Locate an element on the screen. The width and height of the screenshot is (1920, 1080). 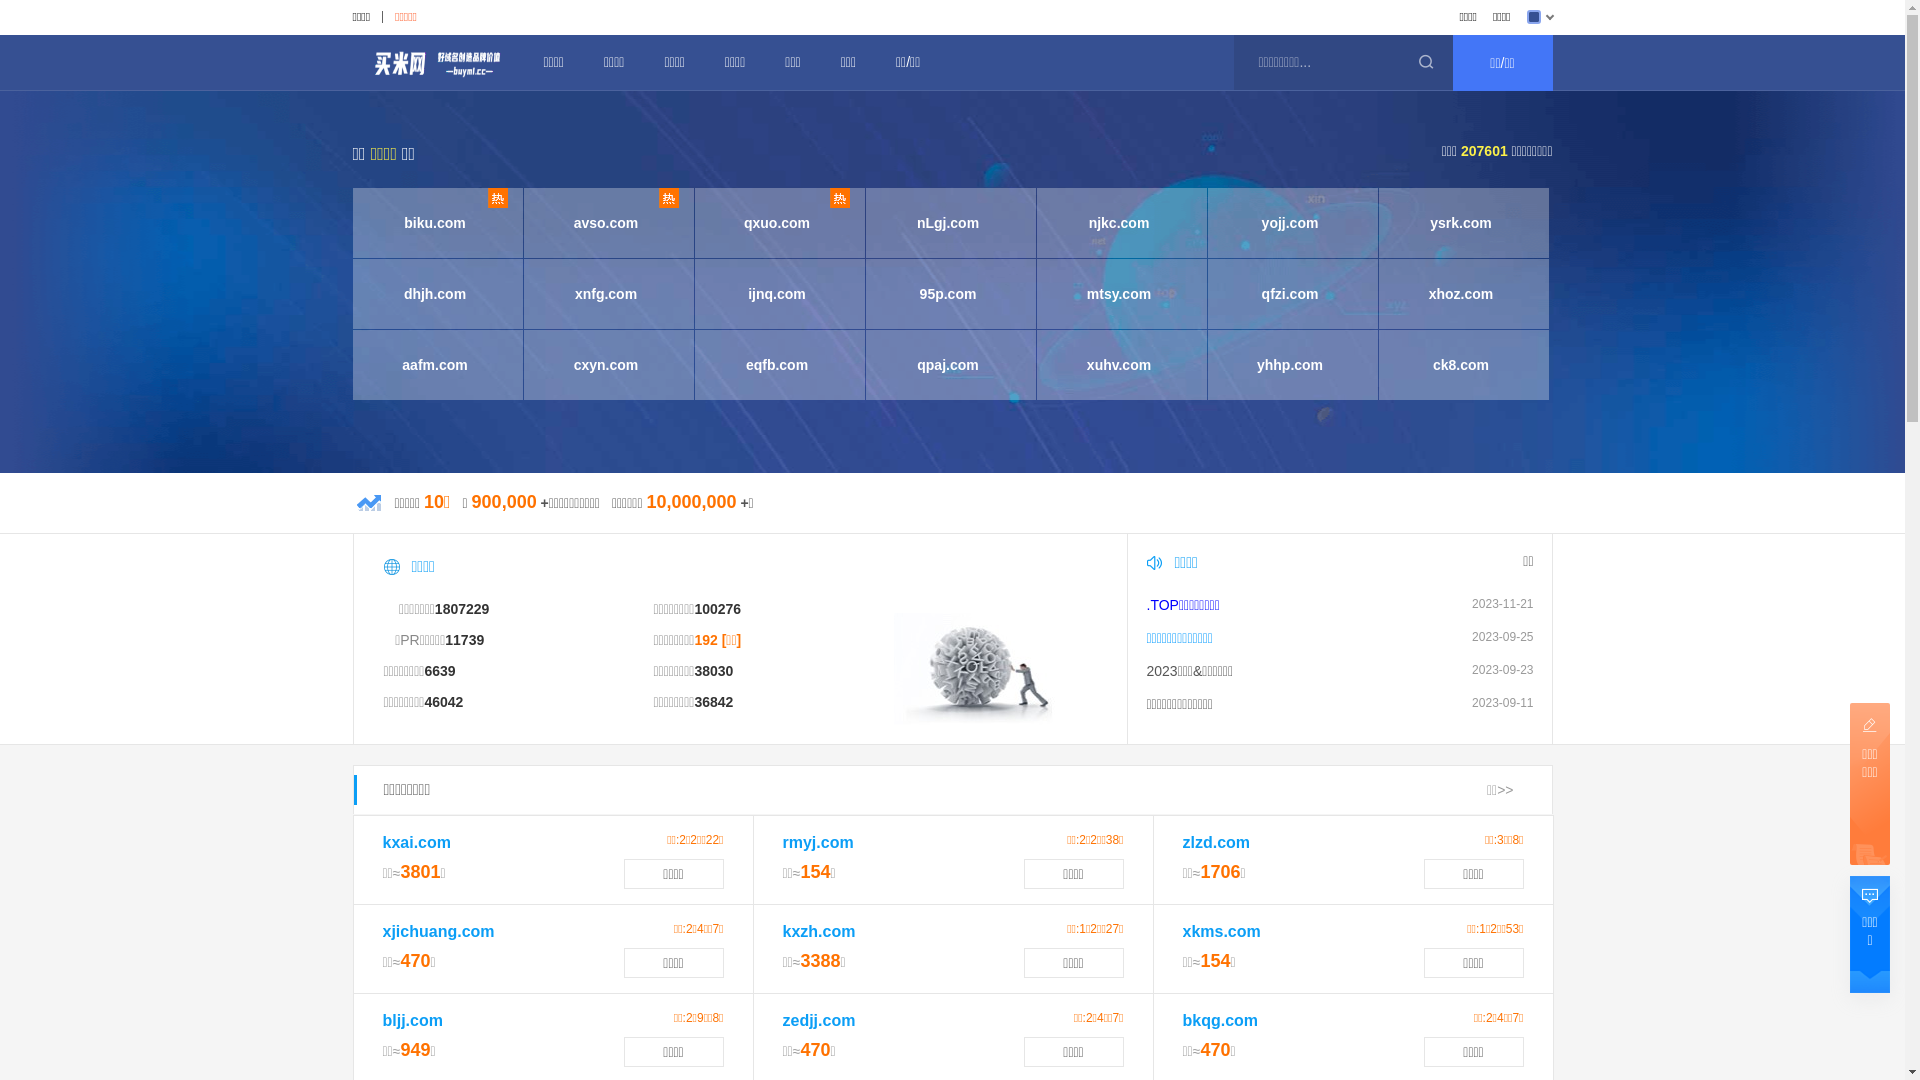
46042 is located at coordinates (444, 702).